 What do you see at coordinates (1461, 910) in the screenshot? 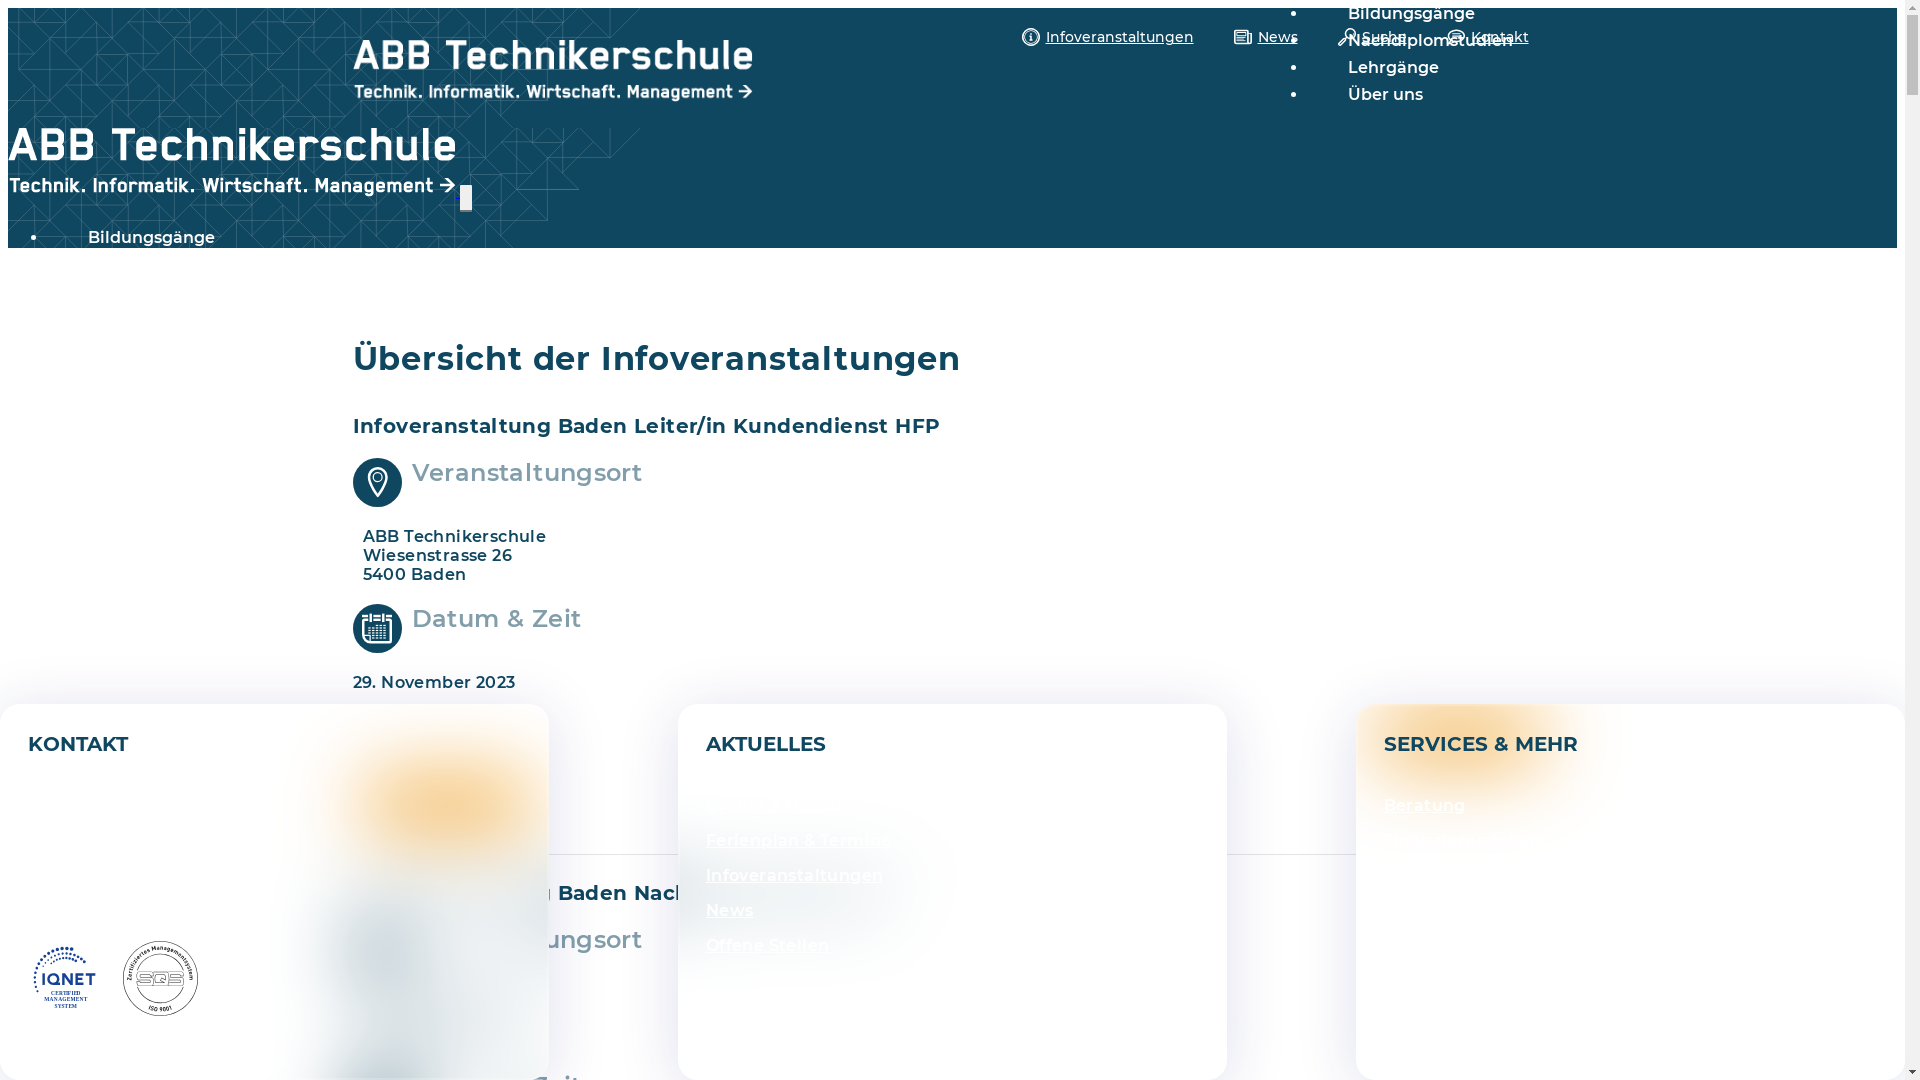
I see `Raumvermietung` at bounding box center [1461, 910].